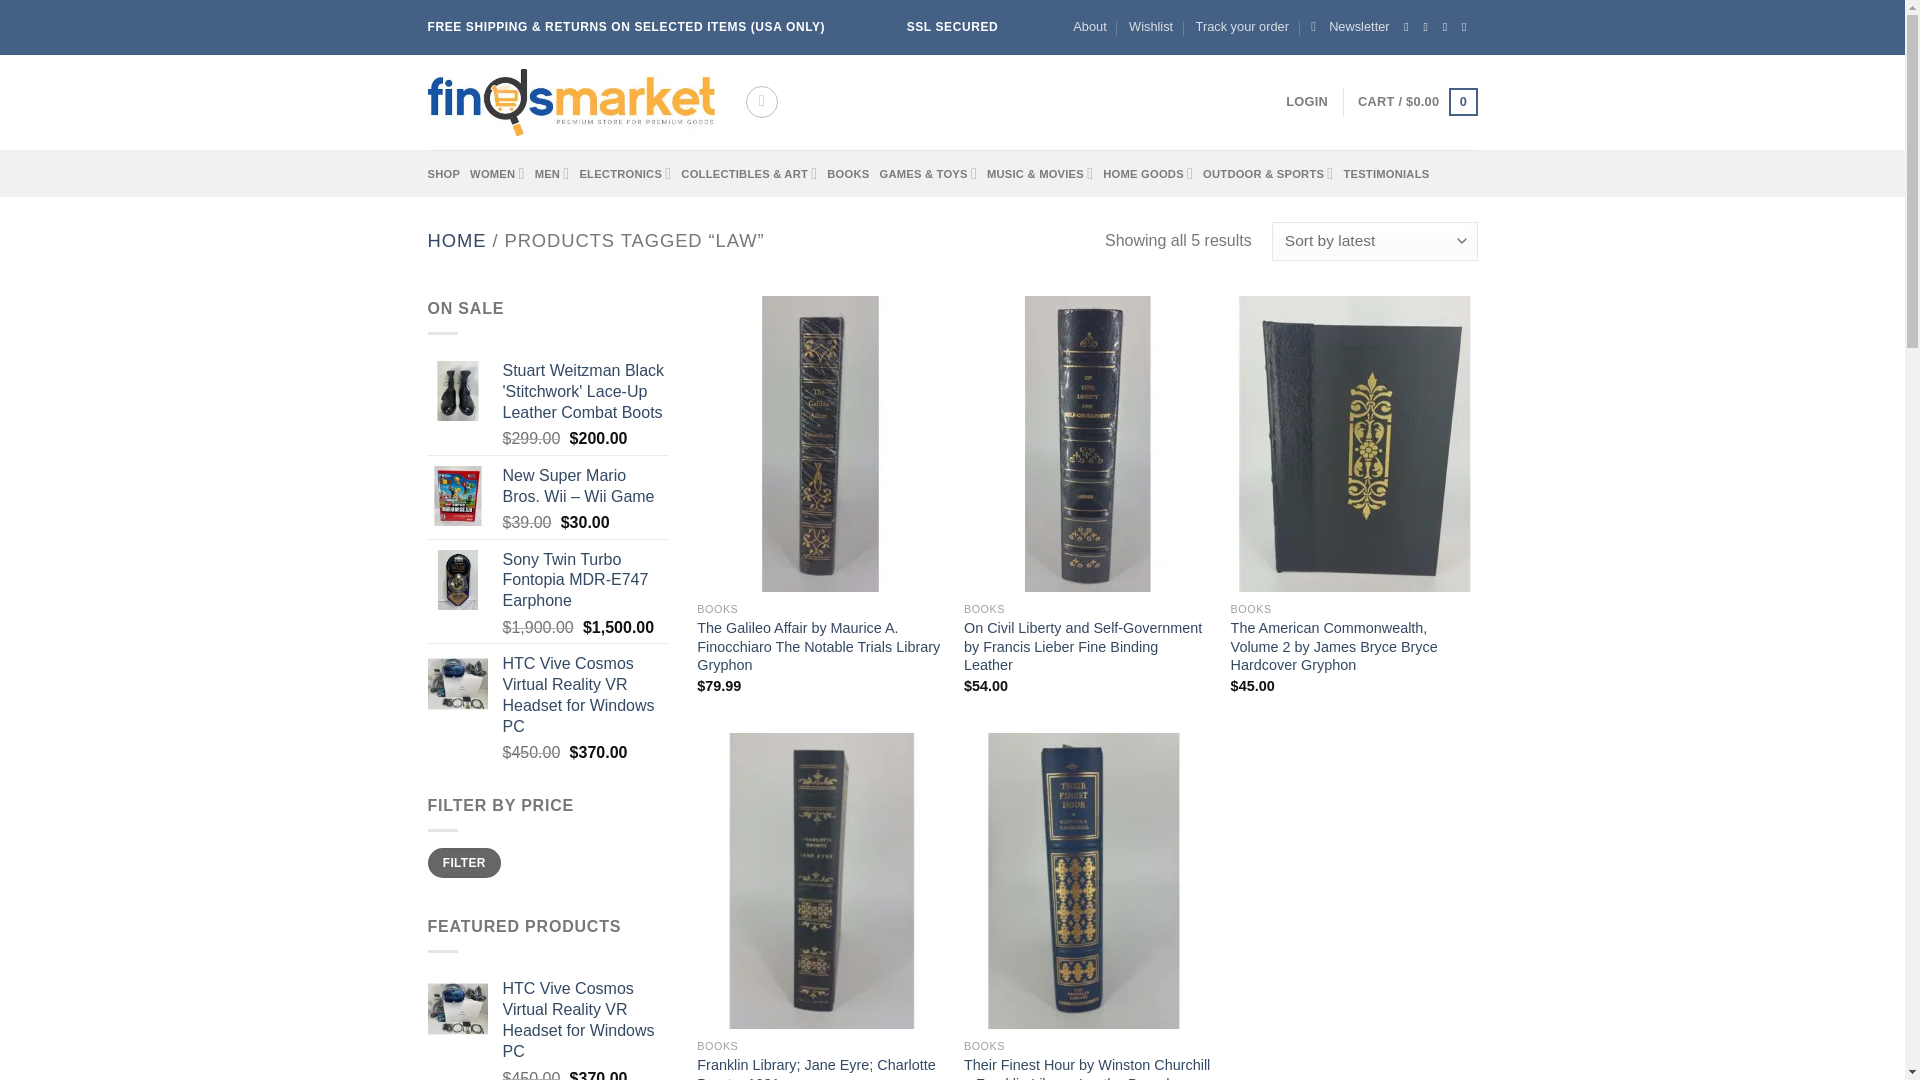 Image resolution: width=1920 pixels, height=1080 pixels. I want to click on Track your order, so click(1242, 26).